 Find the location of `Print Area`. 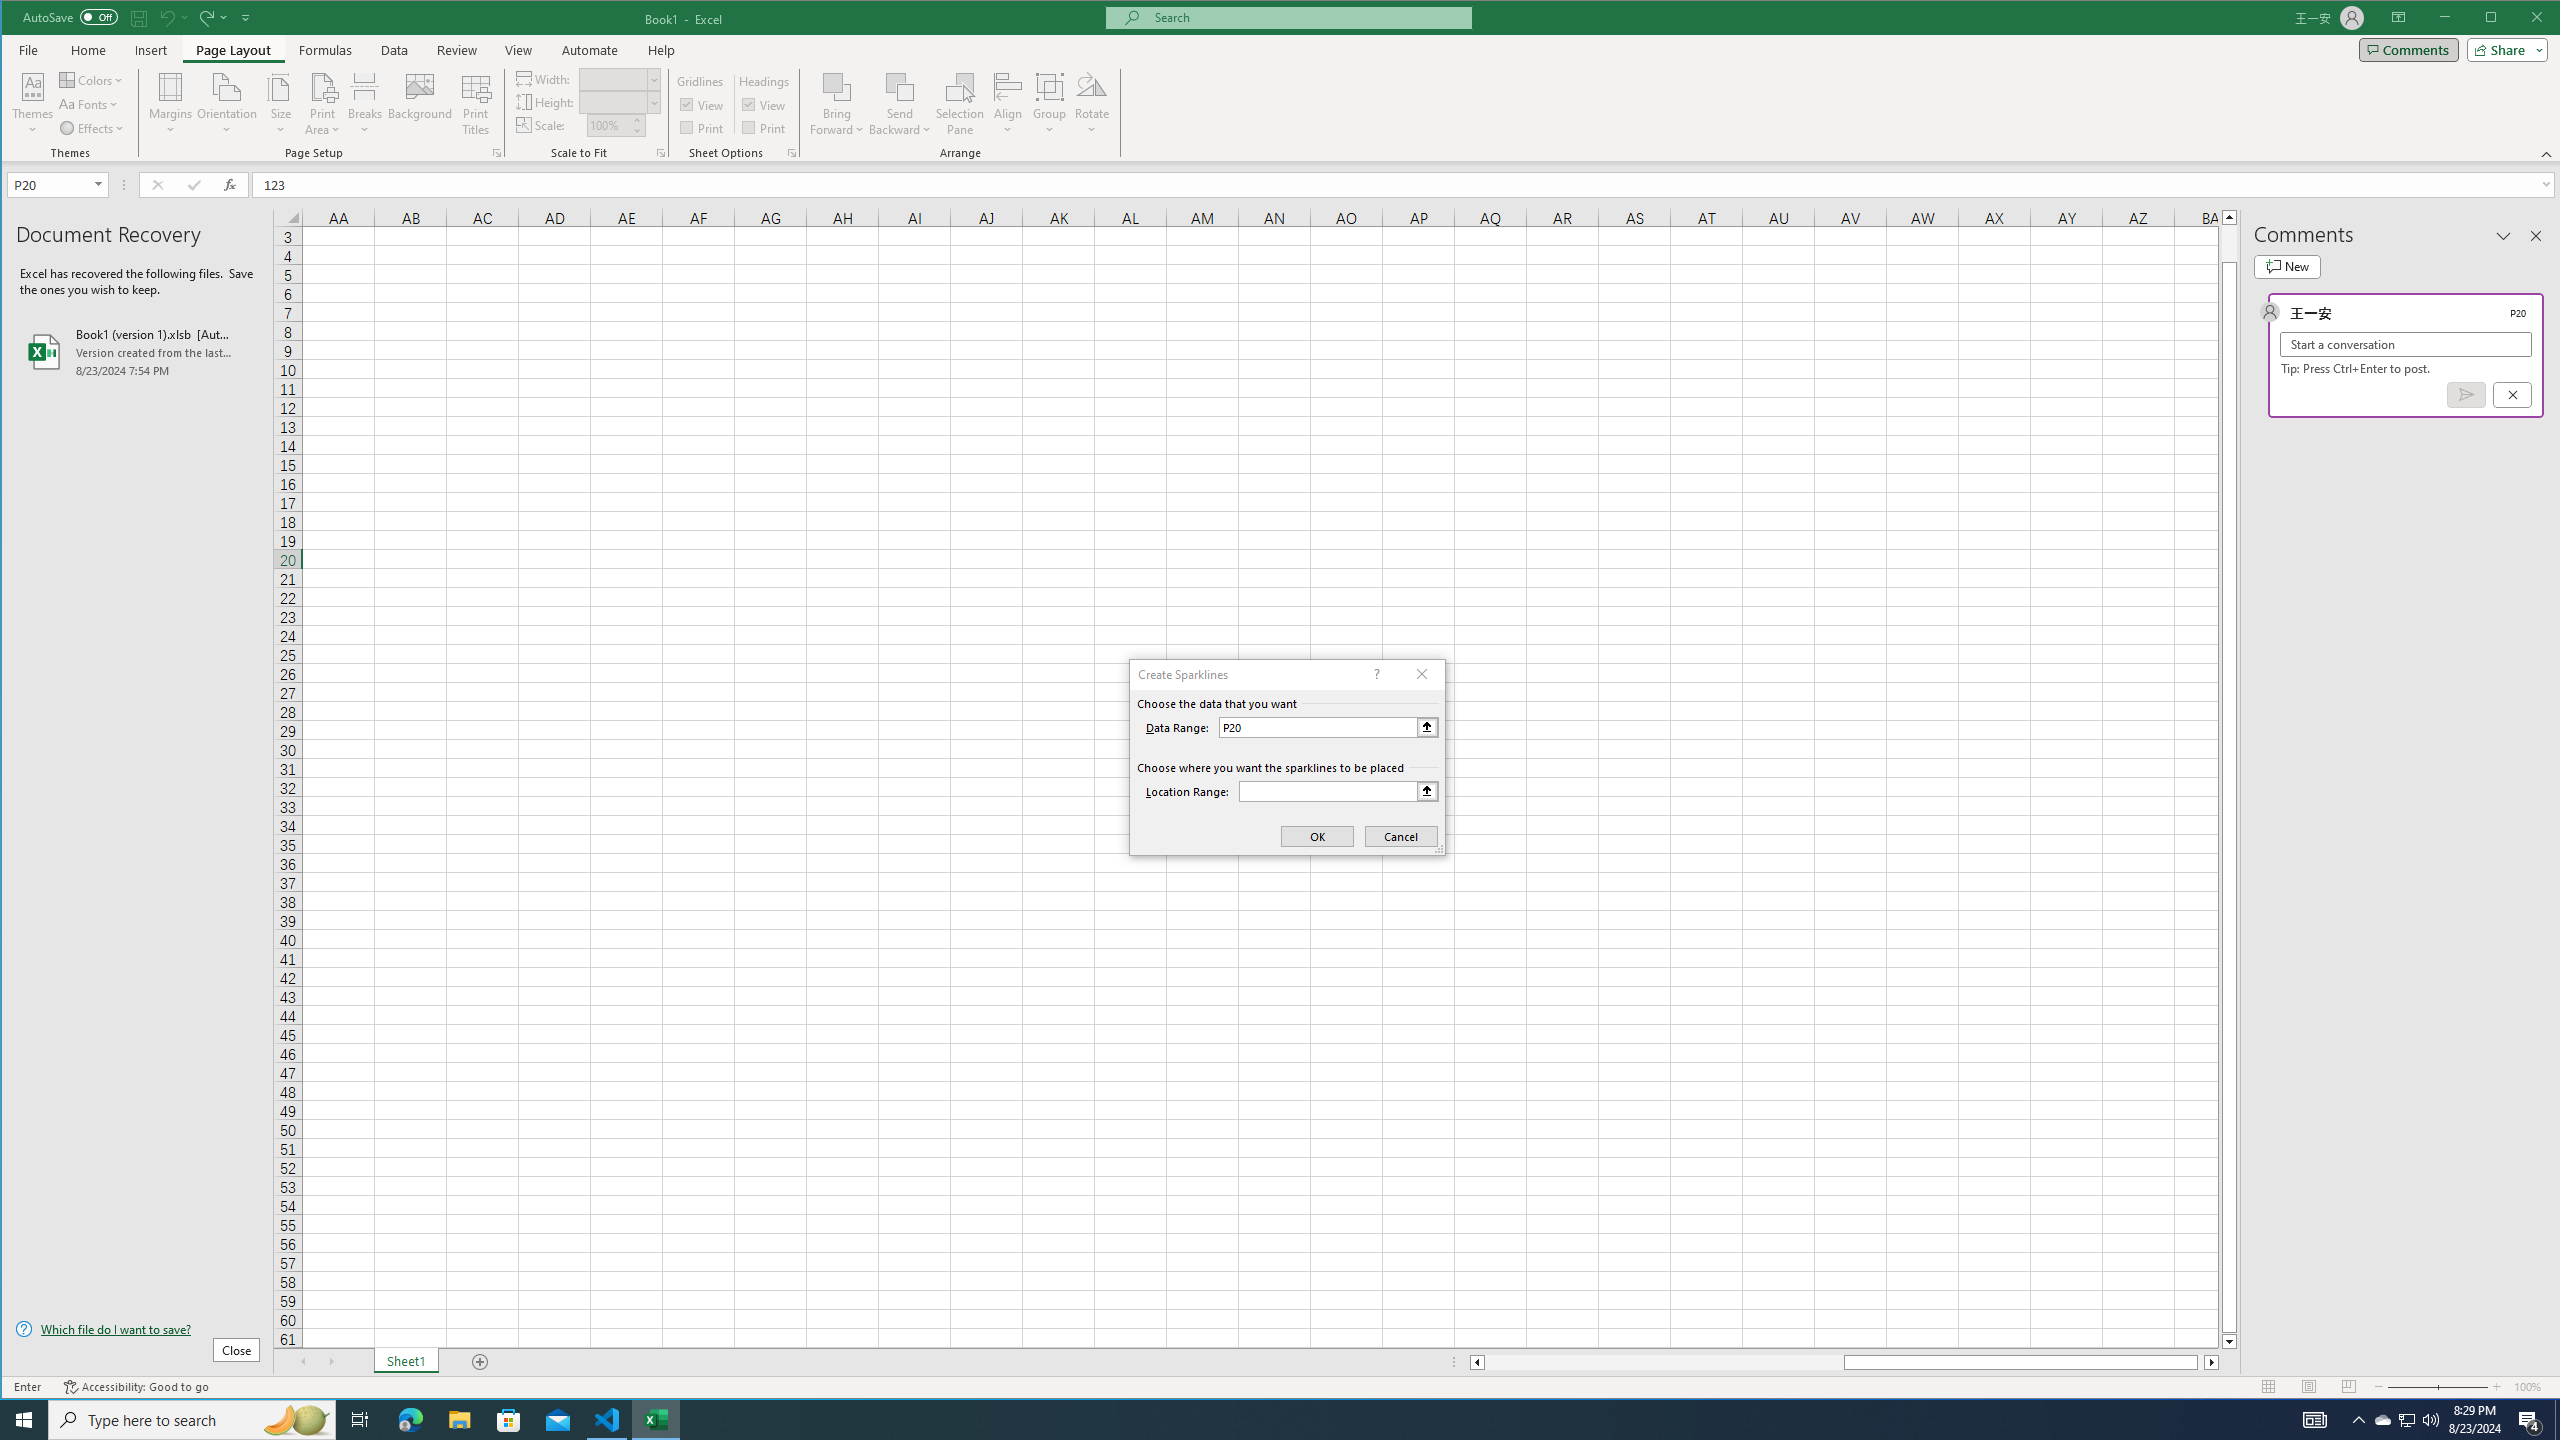

Print Area is located at coordinates (322, 104).